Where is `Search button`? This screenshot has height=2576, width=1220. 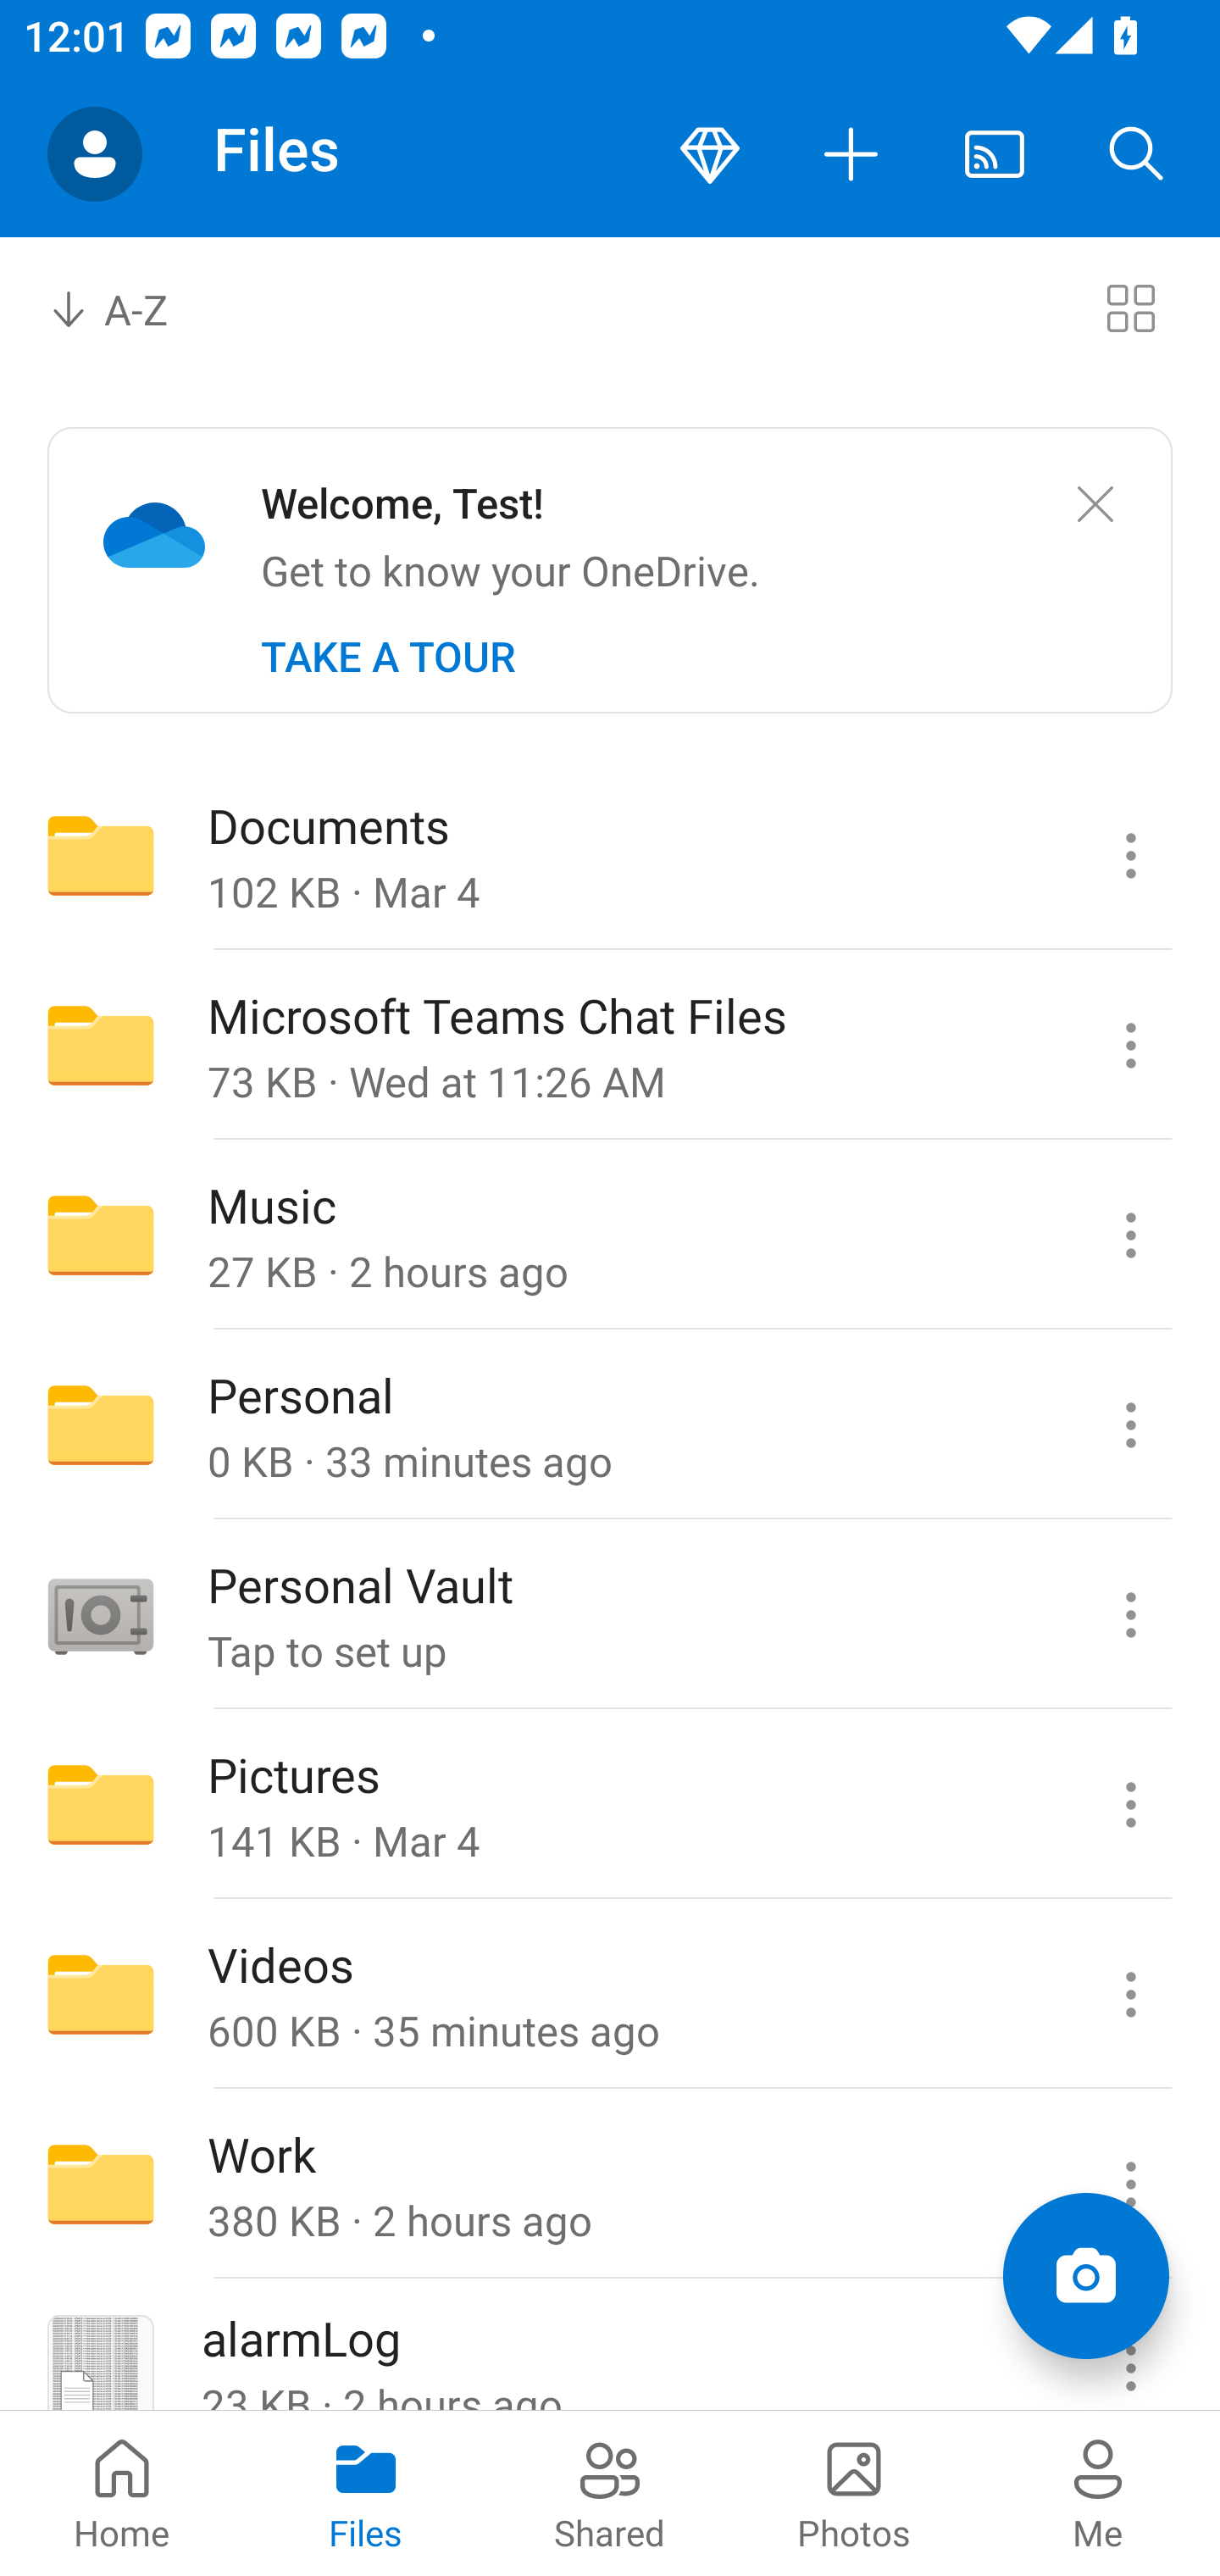 Search button is located at coordinates (1137, 154).